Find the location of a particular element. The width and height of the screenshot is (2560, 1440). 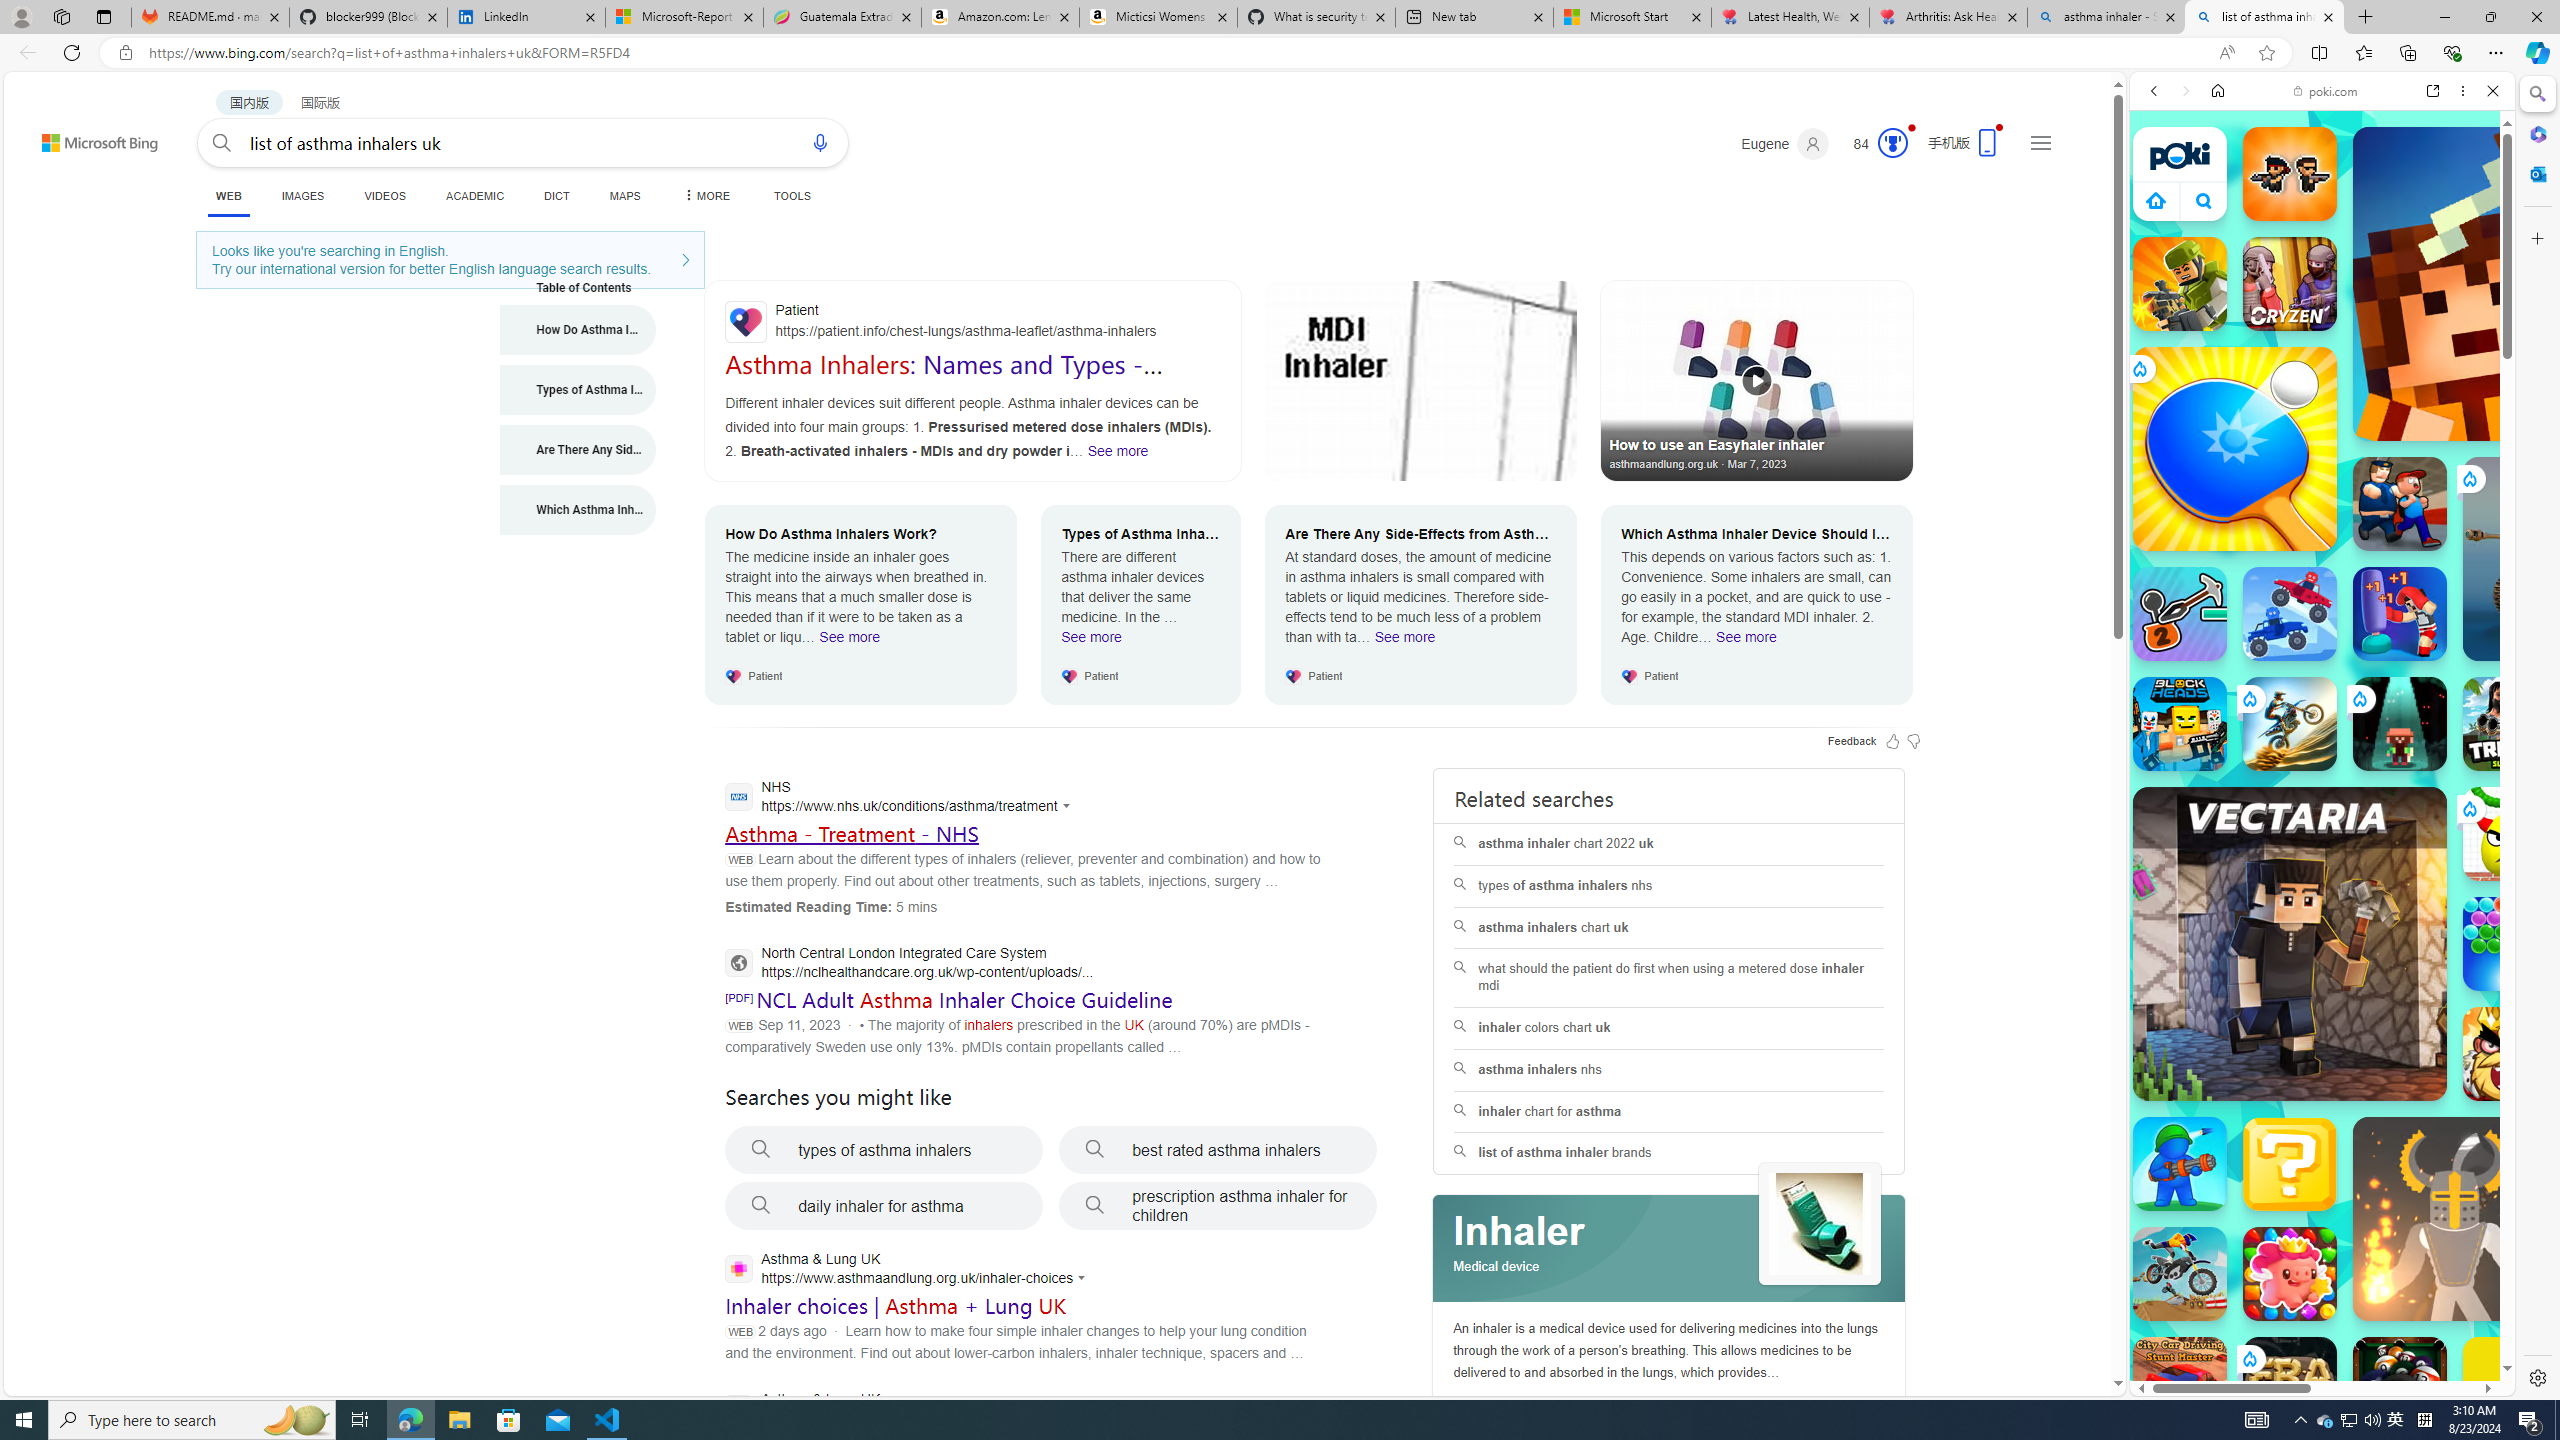

Crazy Cars is located at coordinates (2521, 920).